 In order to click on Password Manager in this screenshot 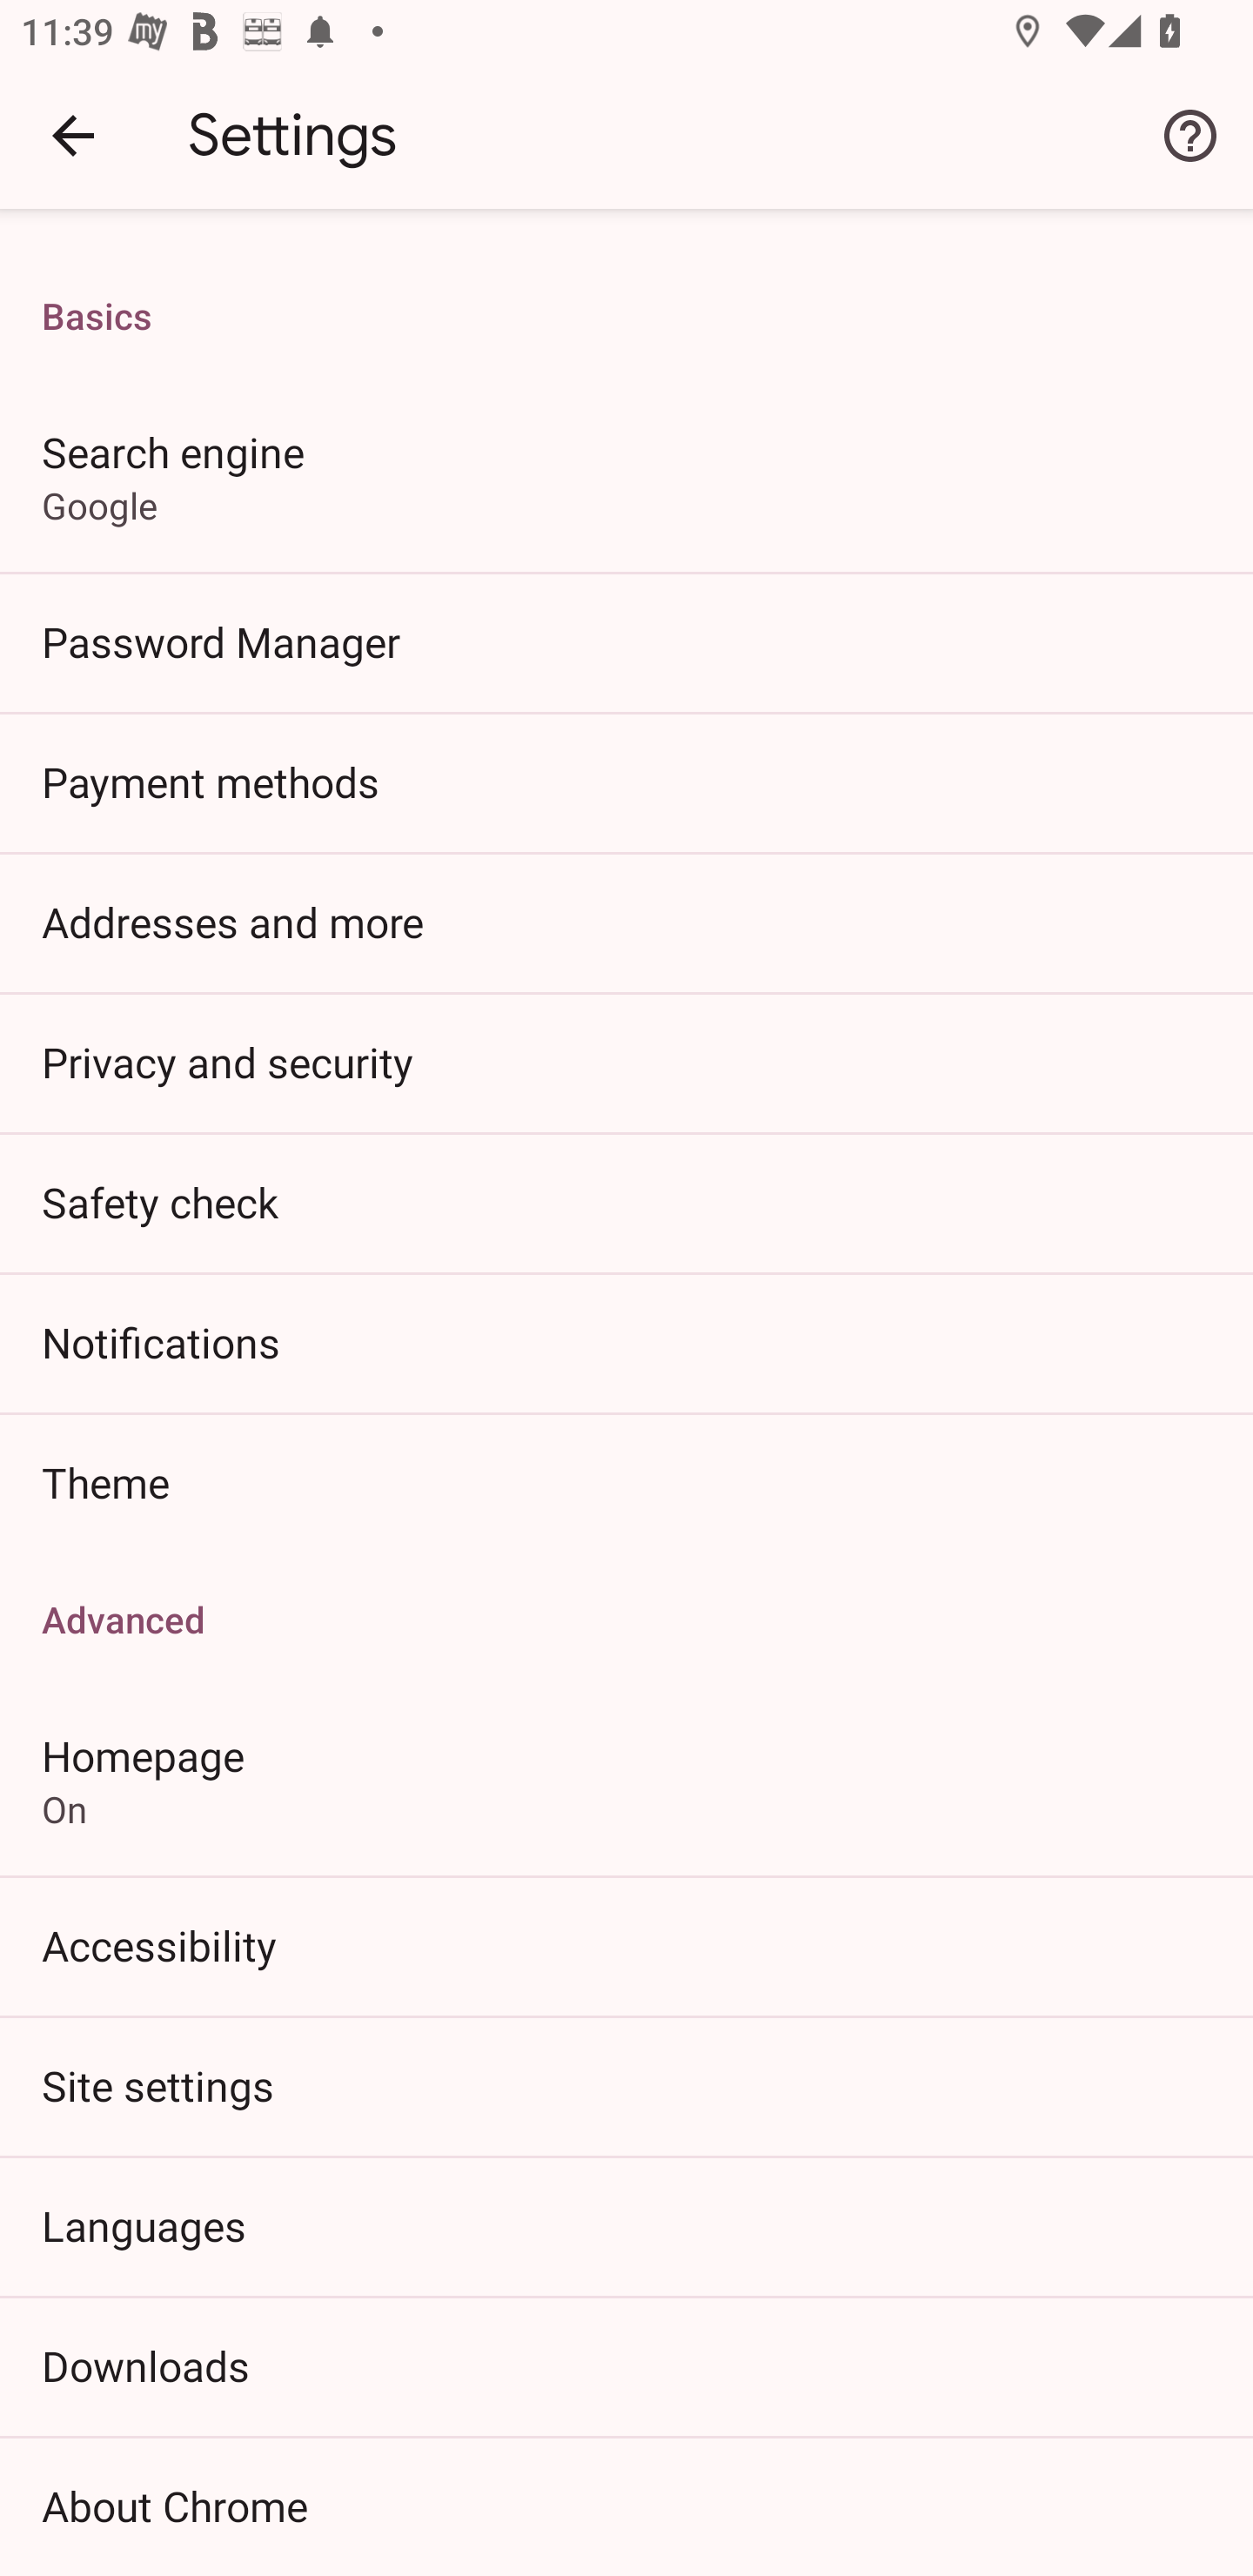, I will do `click(626, 641)`.